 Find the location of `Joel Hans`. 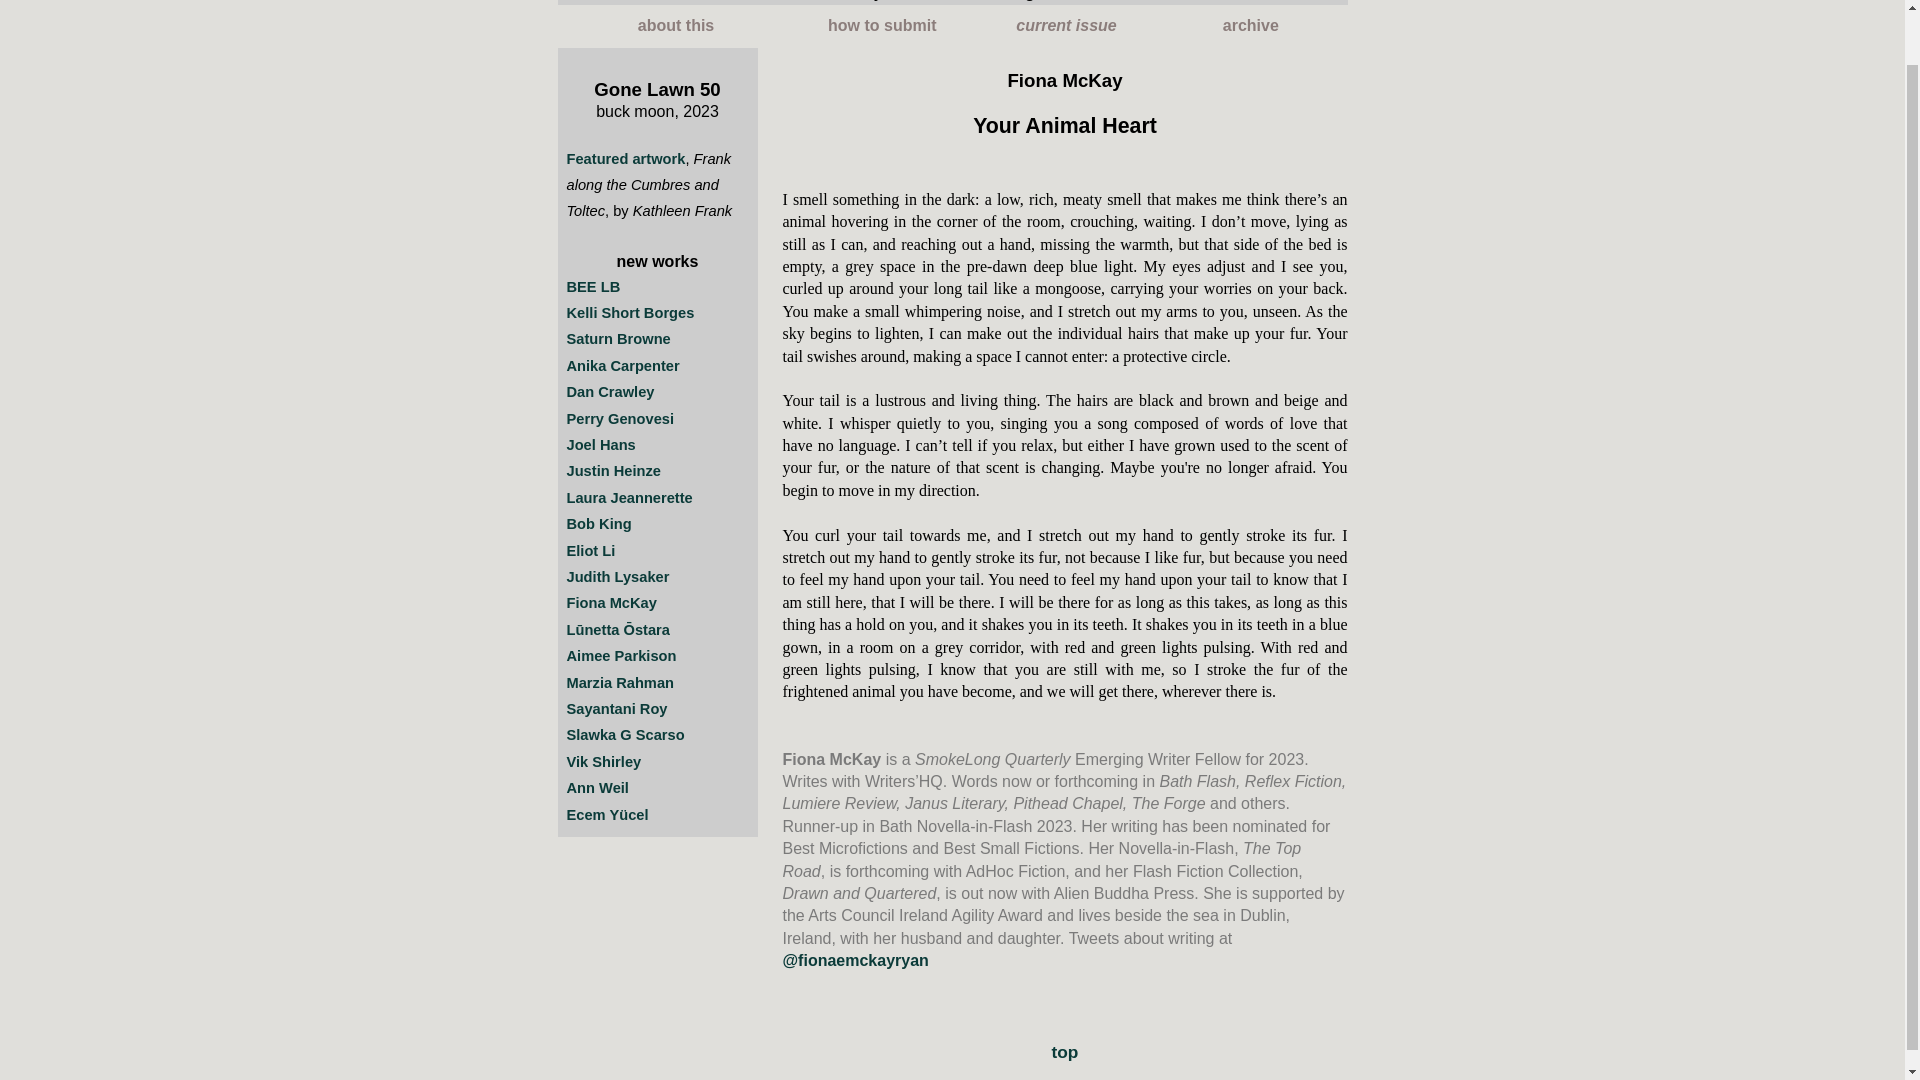

Joel Hans is located at coordinates (600, 444).